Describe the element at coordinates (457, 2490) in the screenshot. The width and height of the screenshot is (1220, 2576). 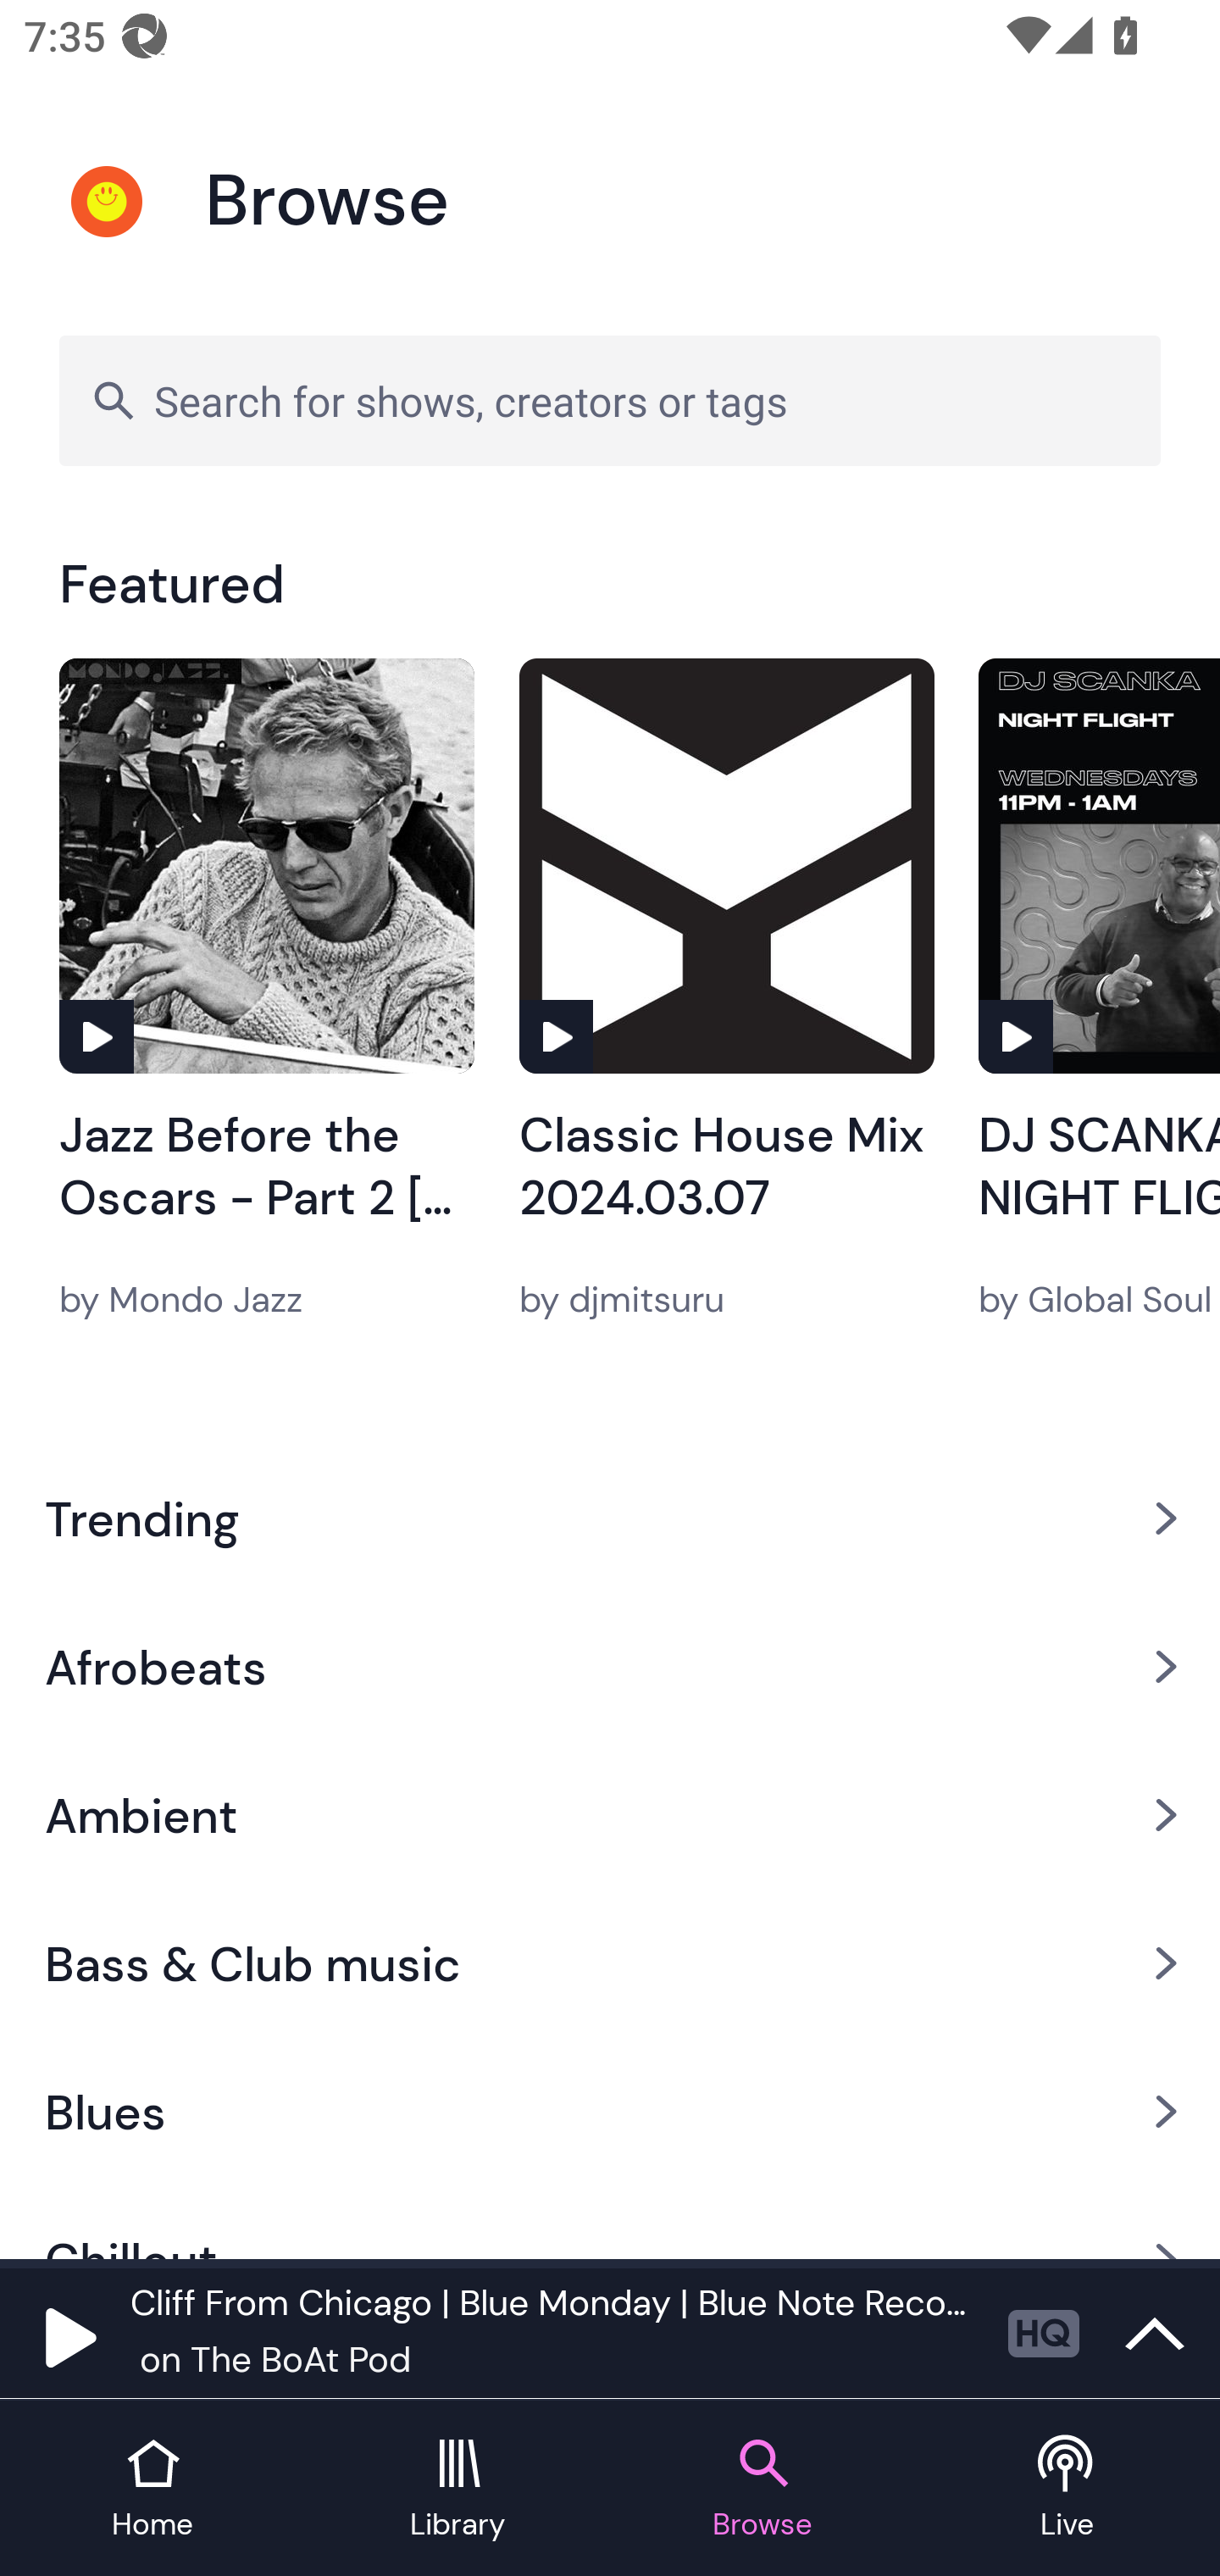
I see `Library tab Library` at that location.